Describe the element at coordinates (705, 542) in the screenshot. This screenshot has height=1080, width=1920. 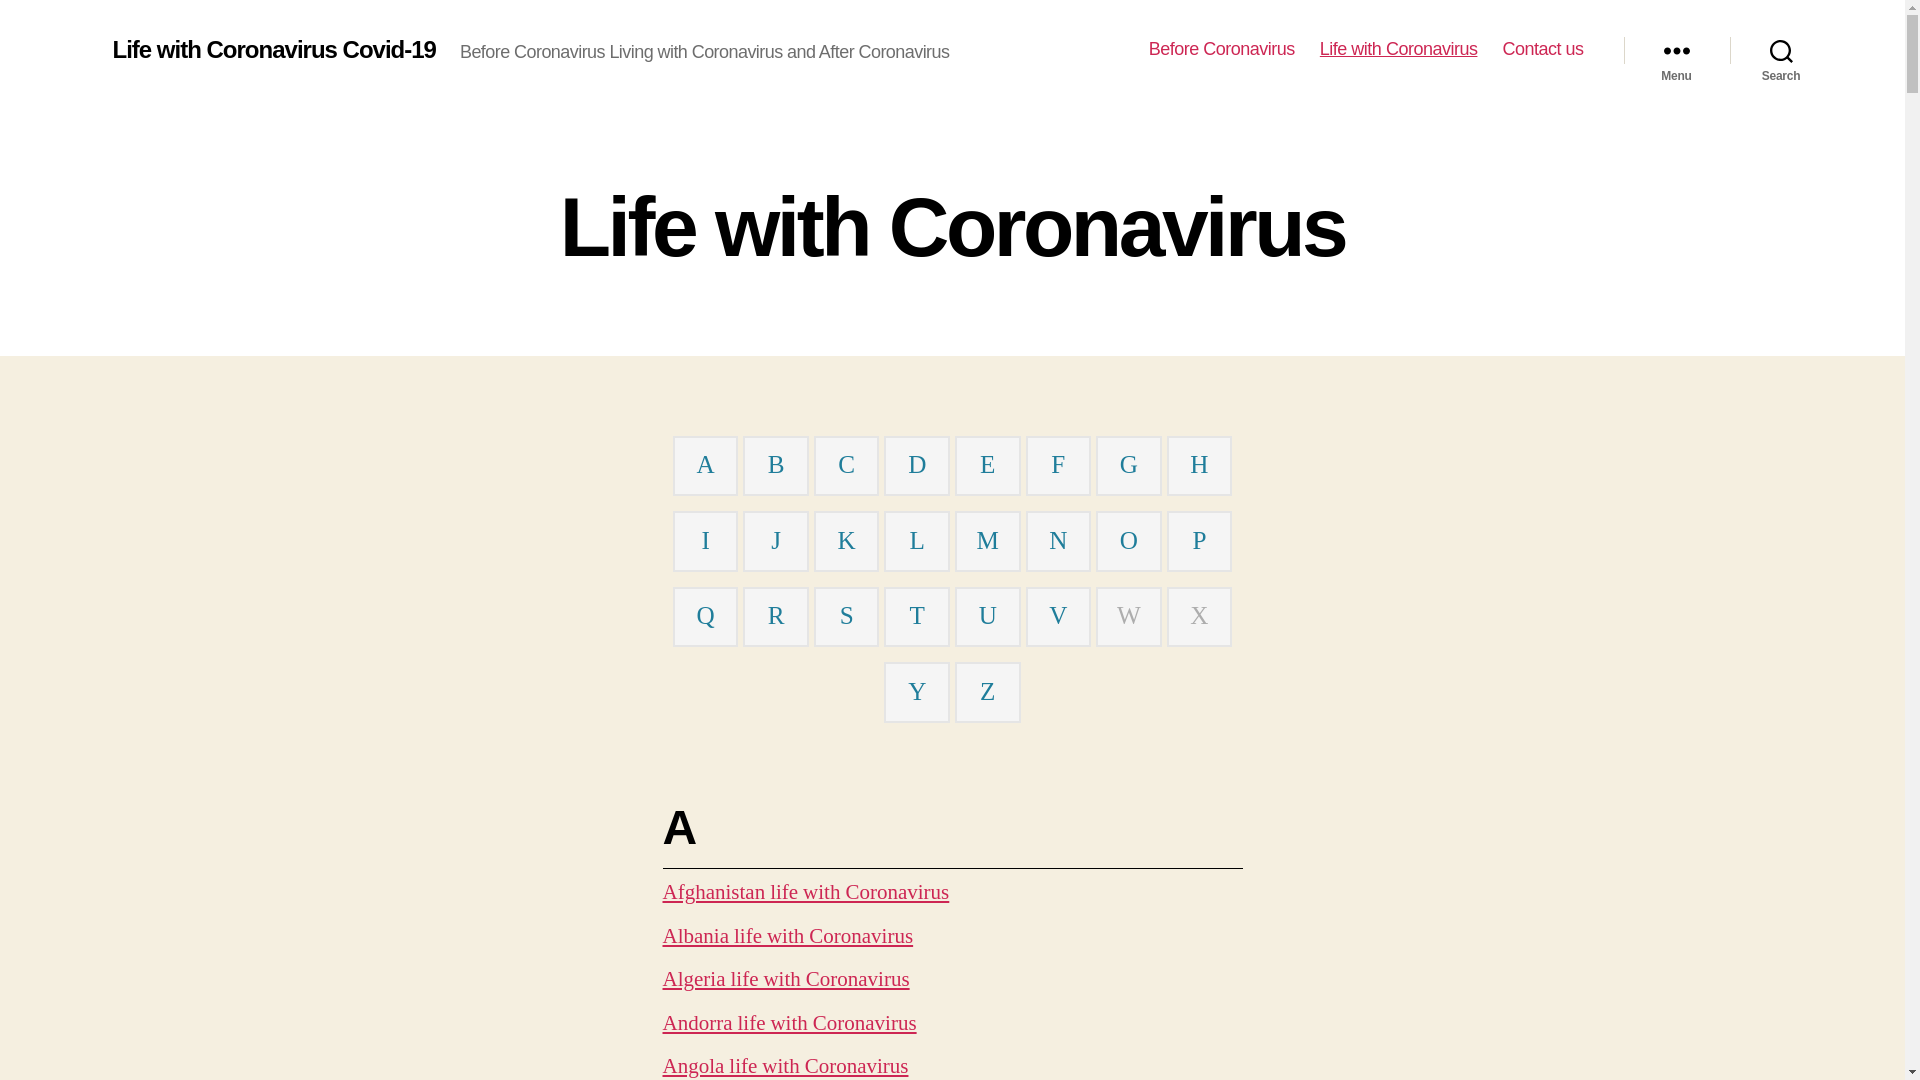
I see `I` at that location.